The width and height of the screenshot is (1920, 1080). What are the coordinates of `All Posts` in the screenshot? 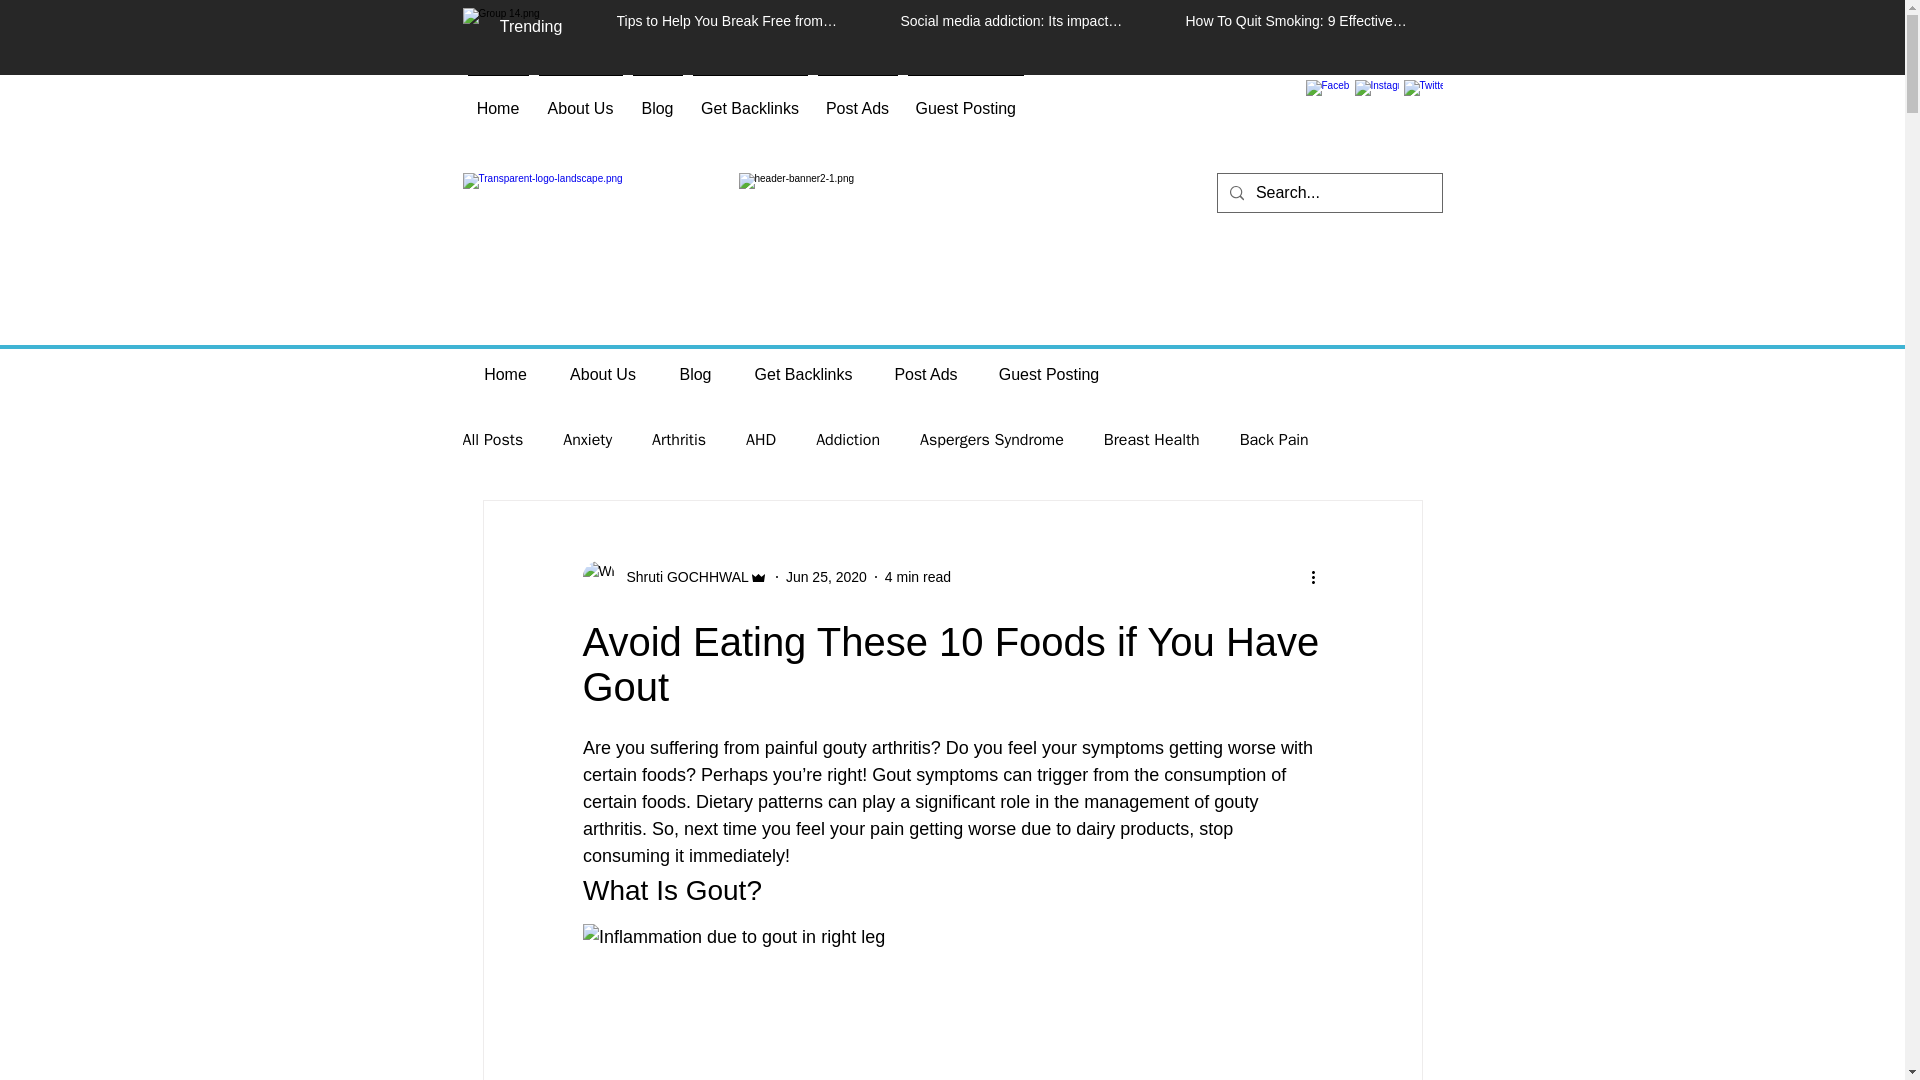 It's located at (492, 440).